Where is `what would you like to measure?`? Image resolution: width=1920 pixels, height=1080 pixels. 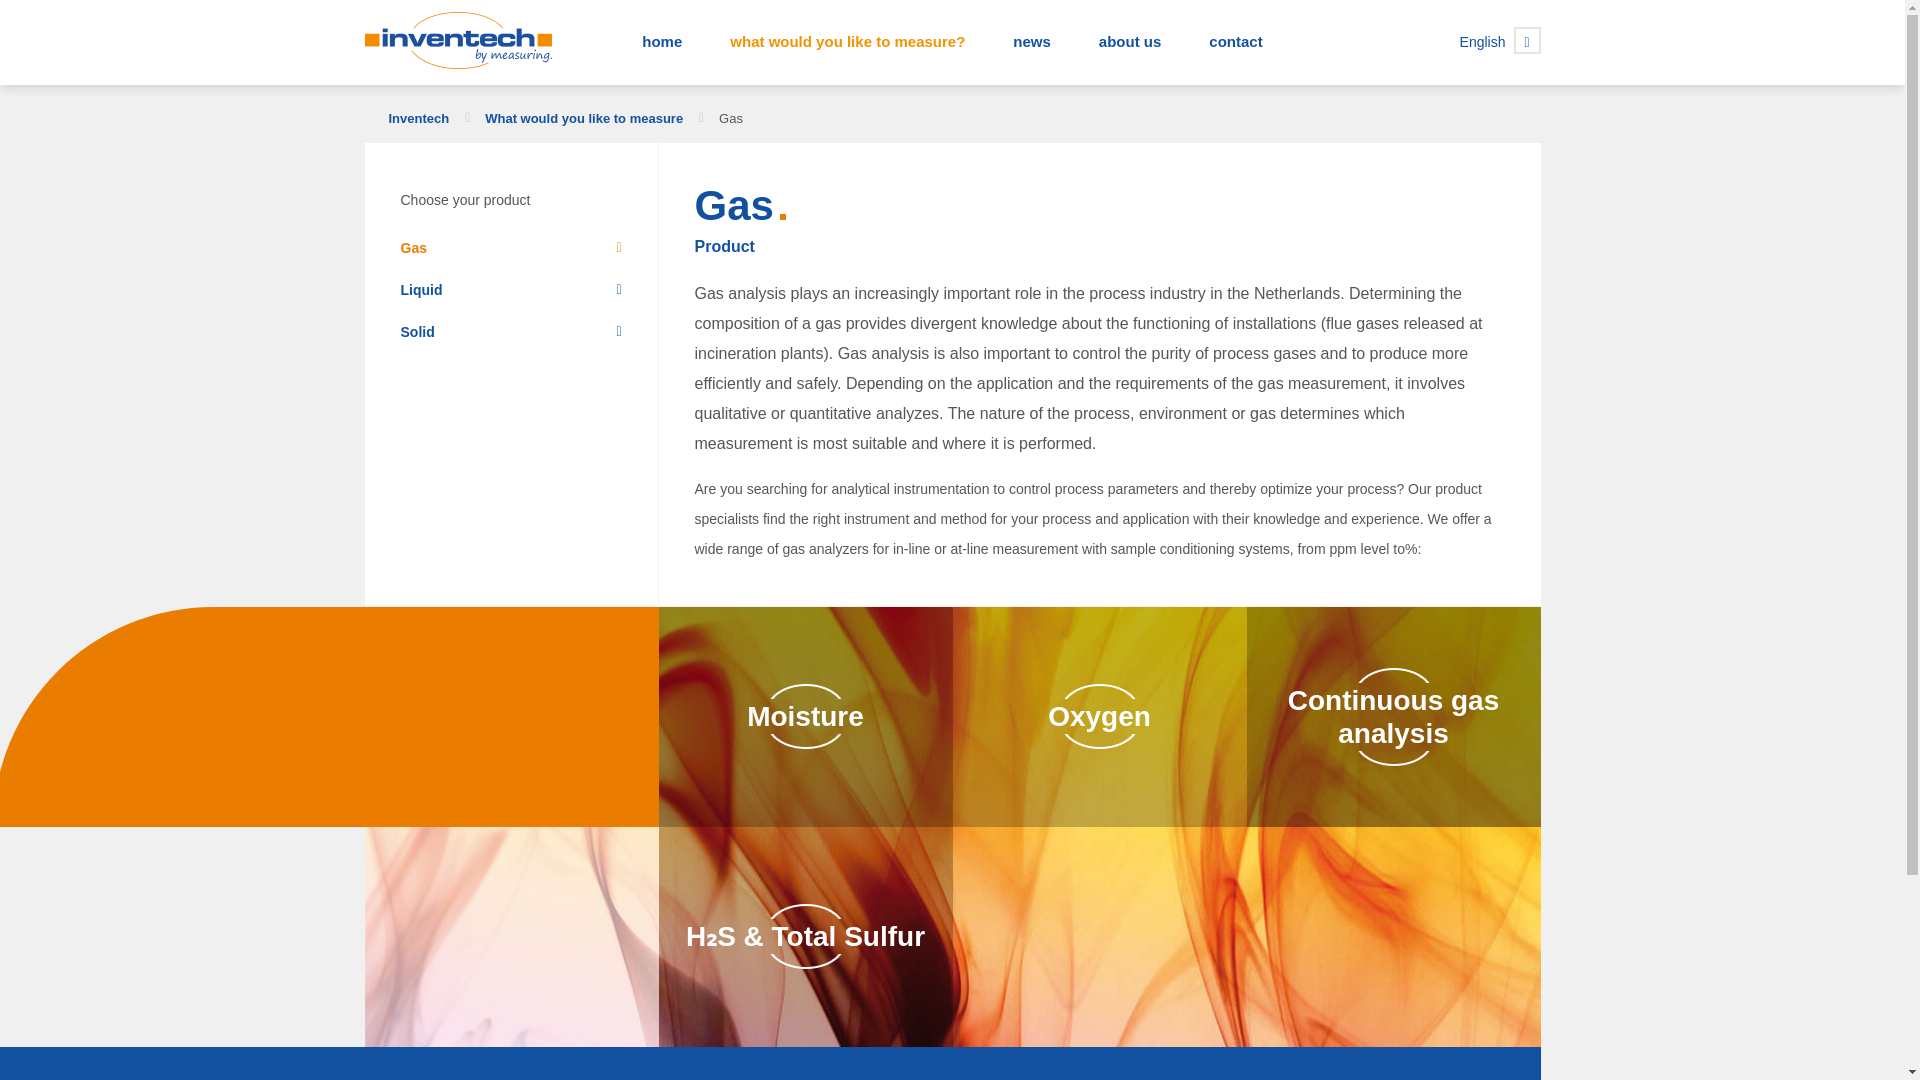
what would you like to measure? is located at coordinates (847, 42).